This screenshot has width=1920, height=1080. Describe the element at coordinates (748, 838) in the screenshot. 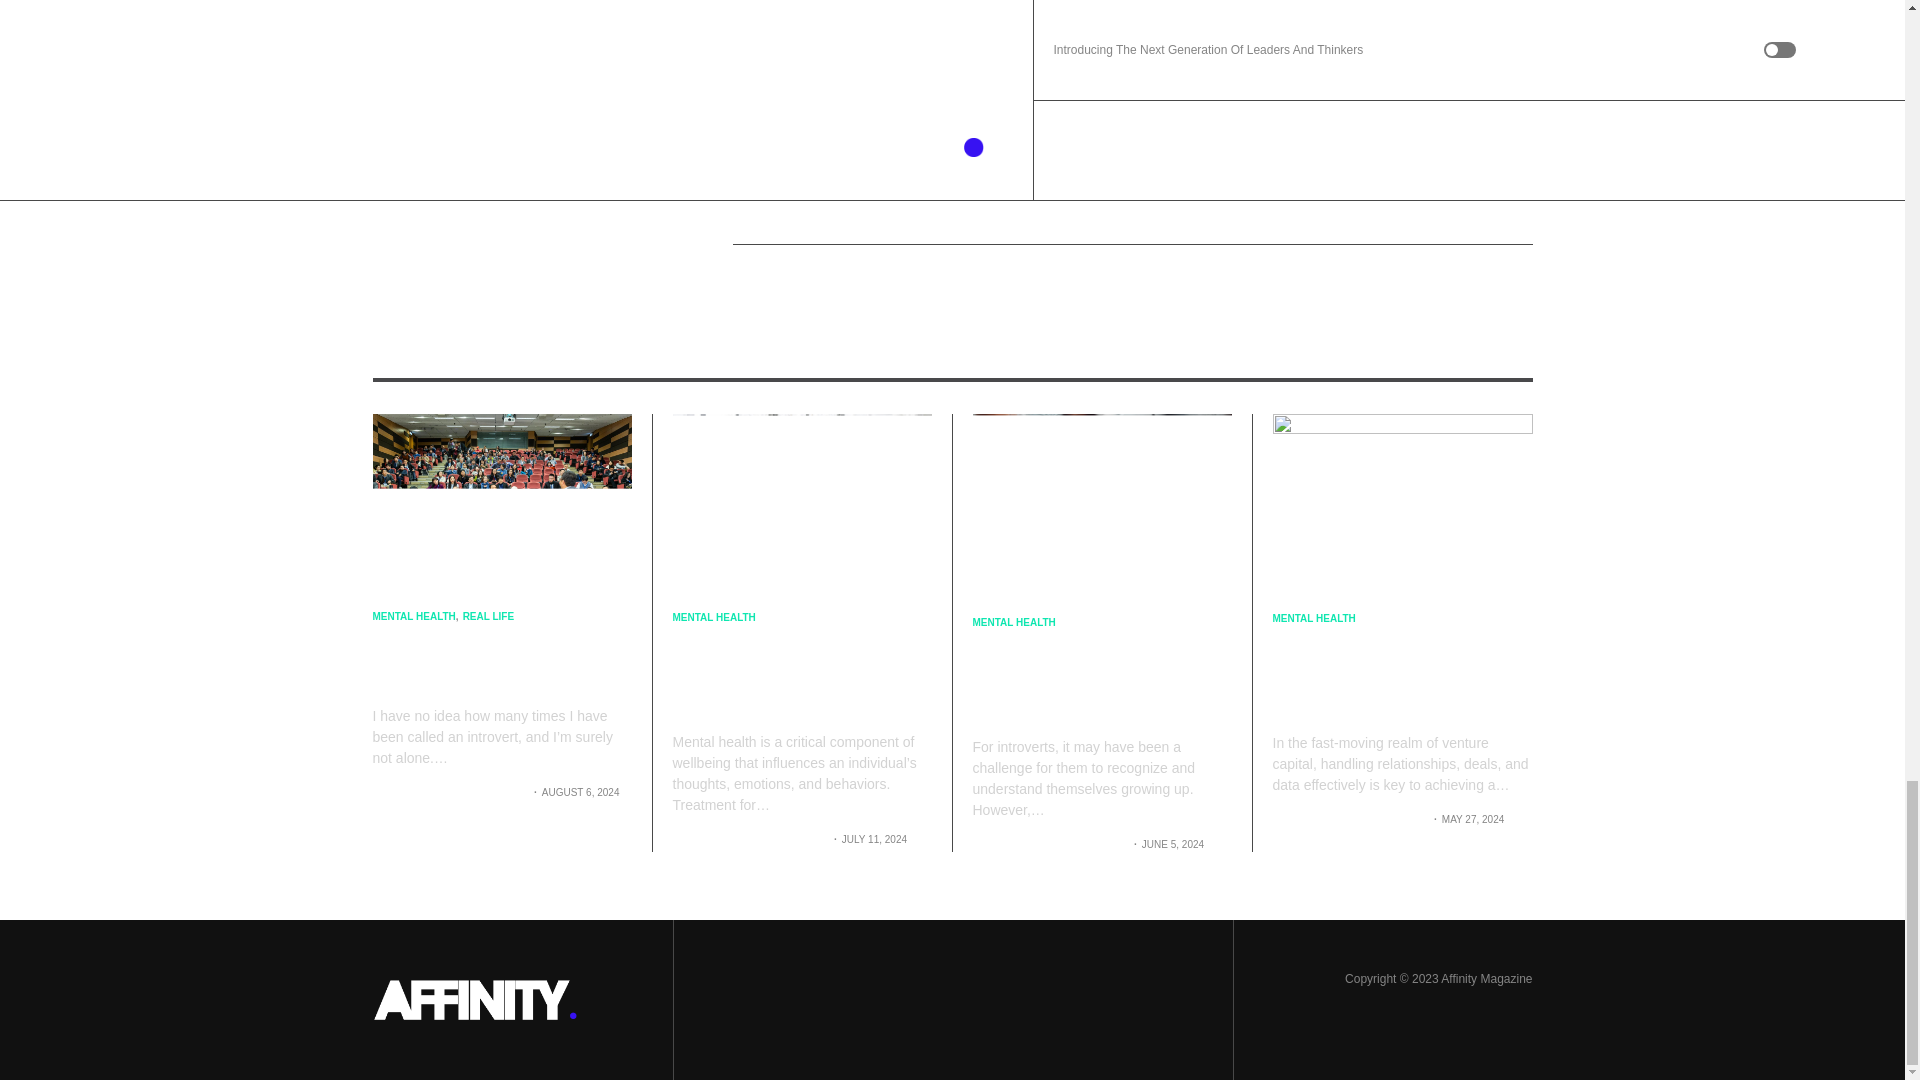

I see `View all posts by Affinity Magazine Staff` at that location.